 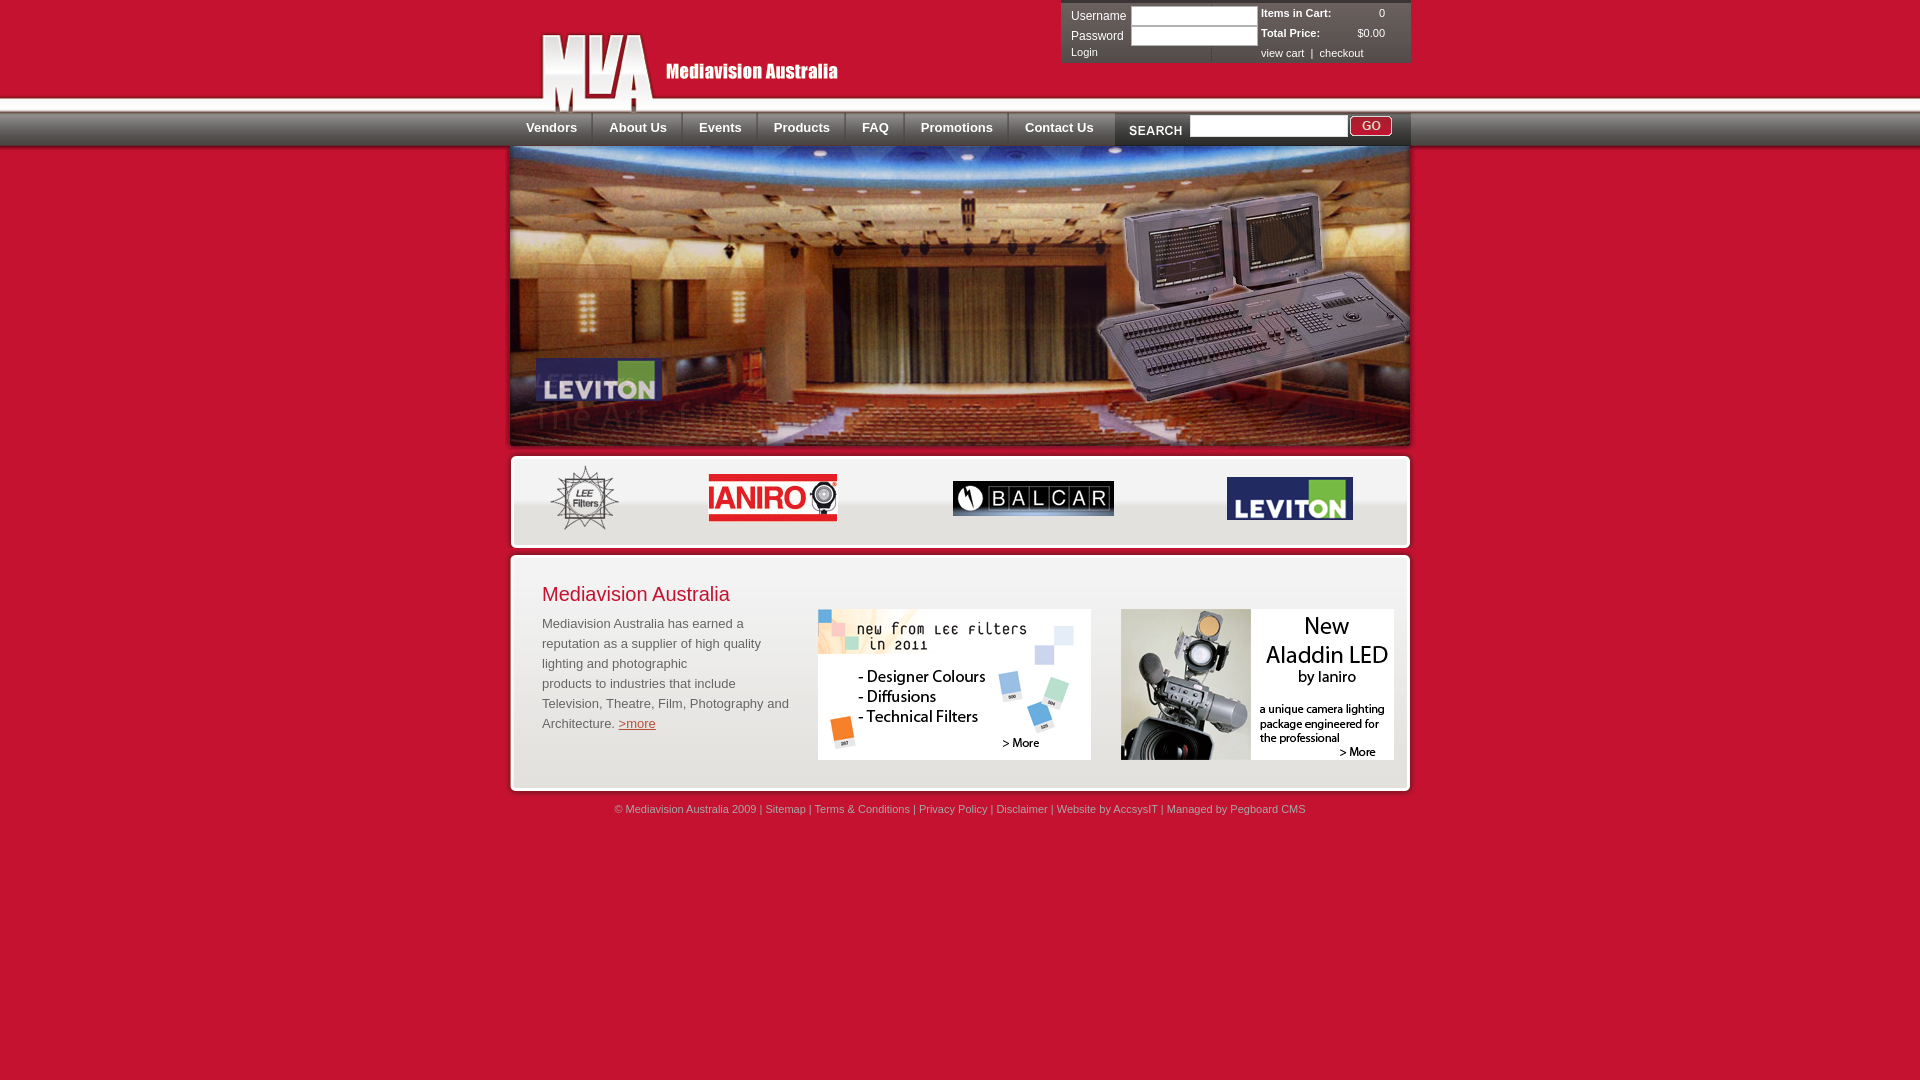 What do you see at coordinates (953, 809) in the screenshot?
I see `Privacy Policy` at bounding box center [953, 809].